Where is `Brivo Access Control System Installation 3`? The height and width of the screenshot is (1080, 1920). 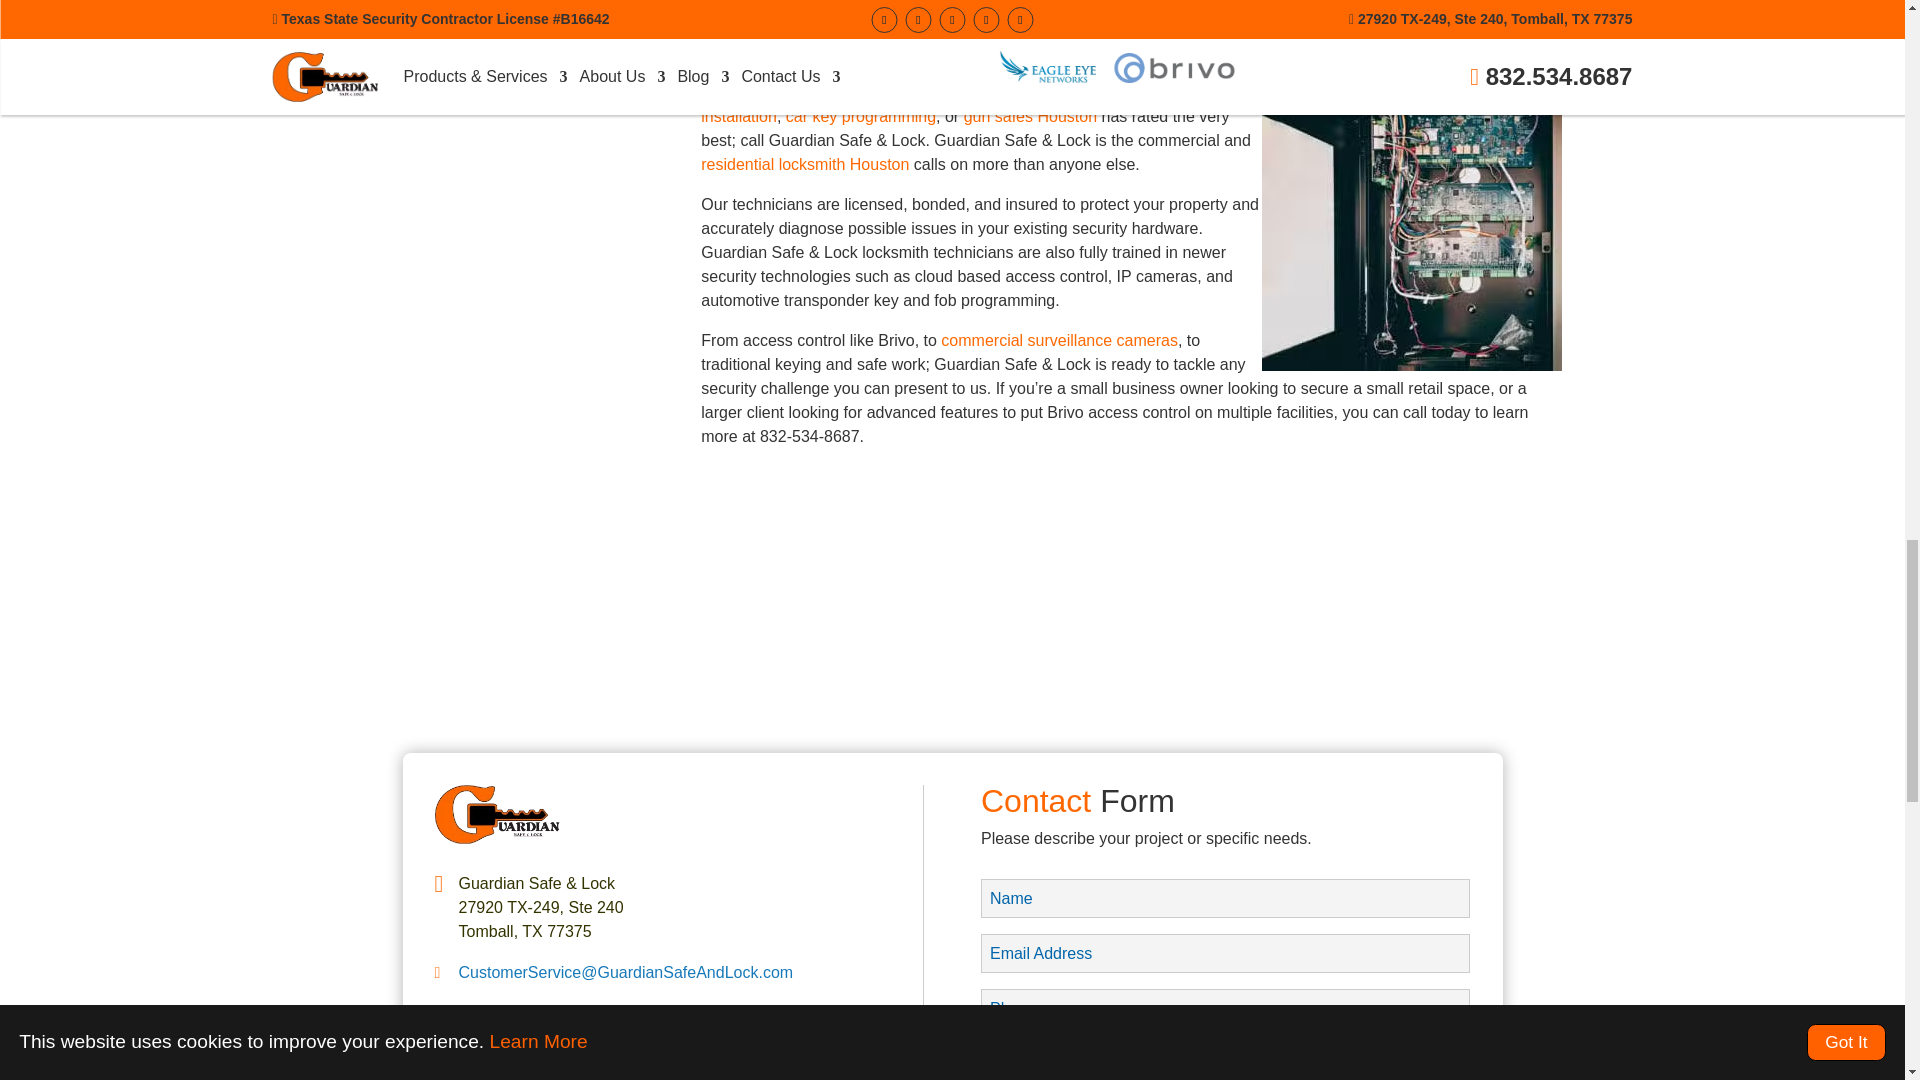
Brivo Access Control System Installation 3 is located at coordinates (1412, 222).